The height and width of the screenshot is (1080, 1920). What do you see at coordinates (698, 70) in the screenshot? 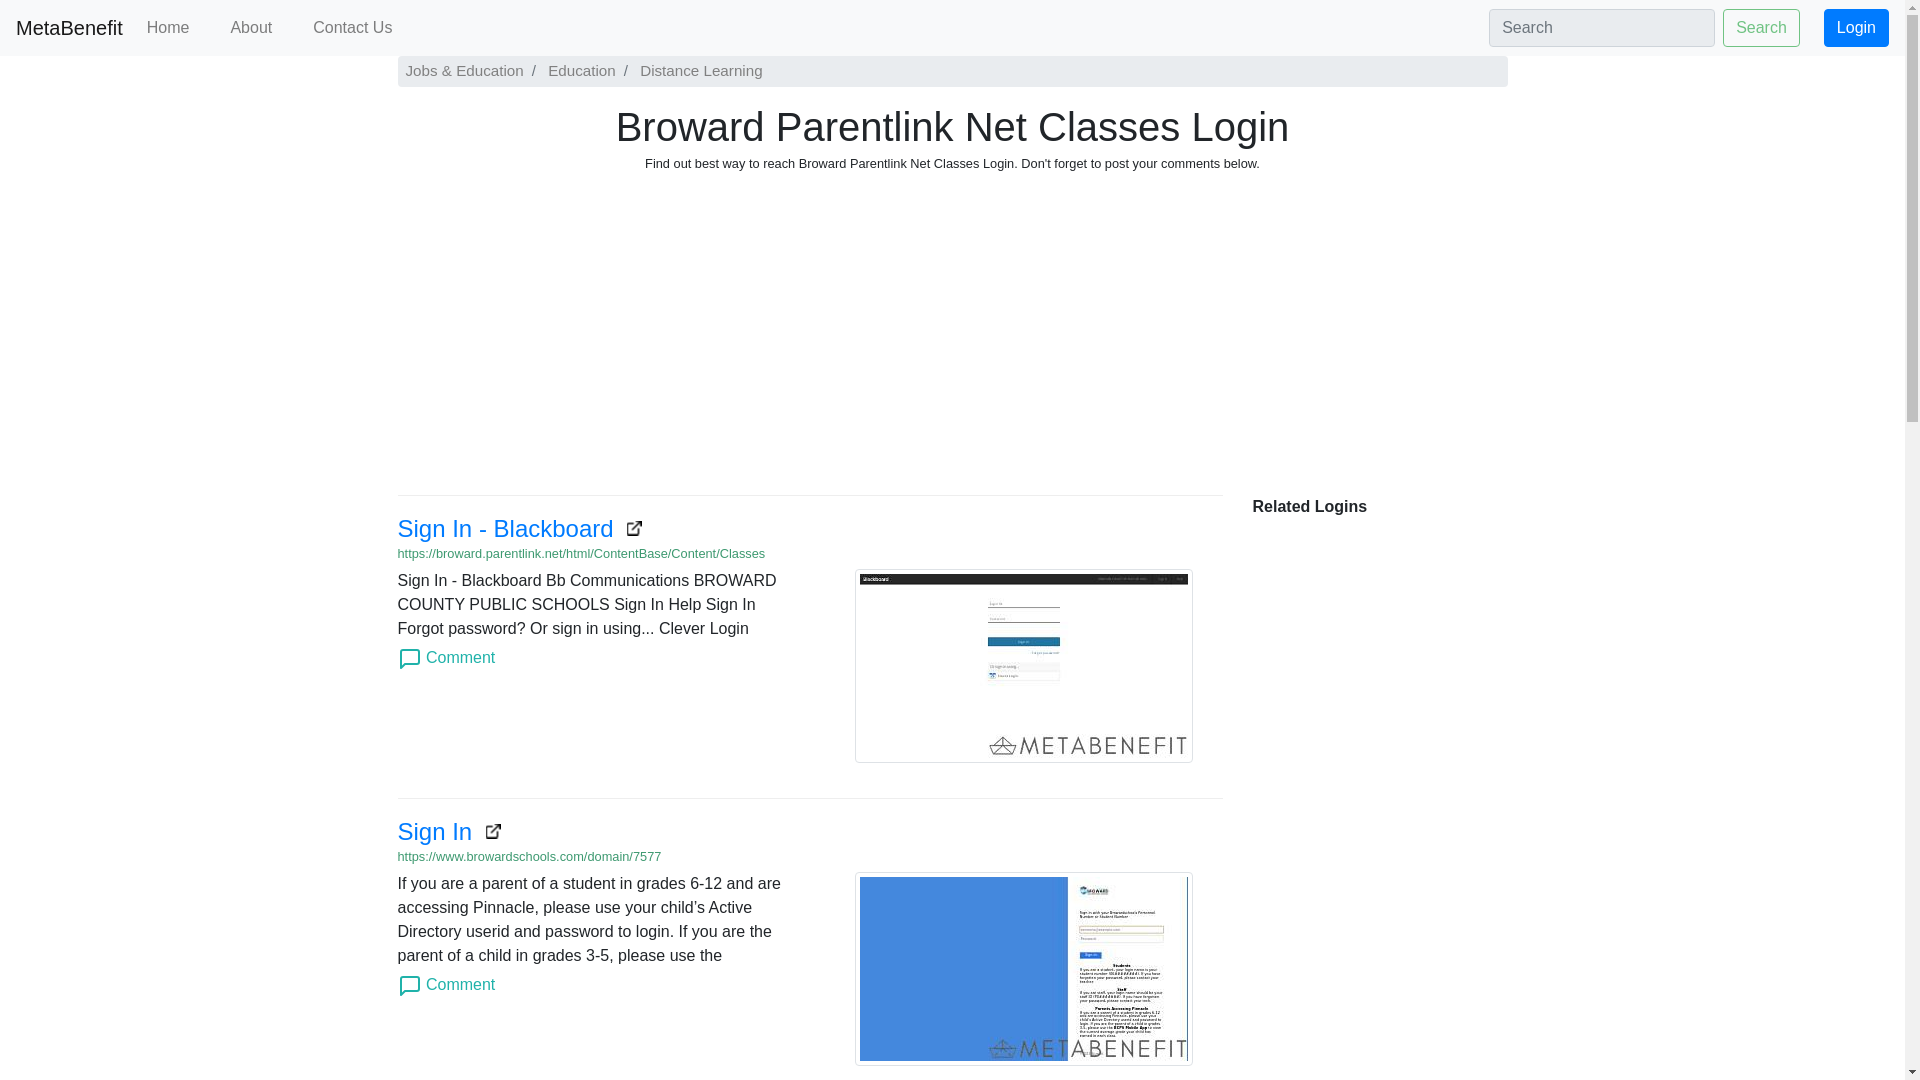
I see `Distance Learning` at bounding box center [698, 70].